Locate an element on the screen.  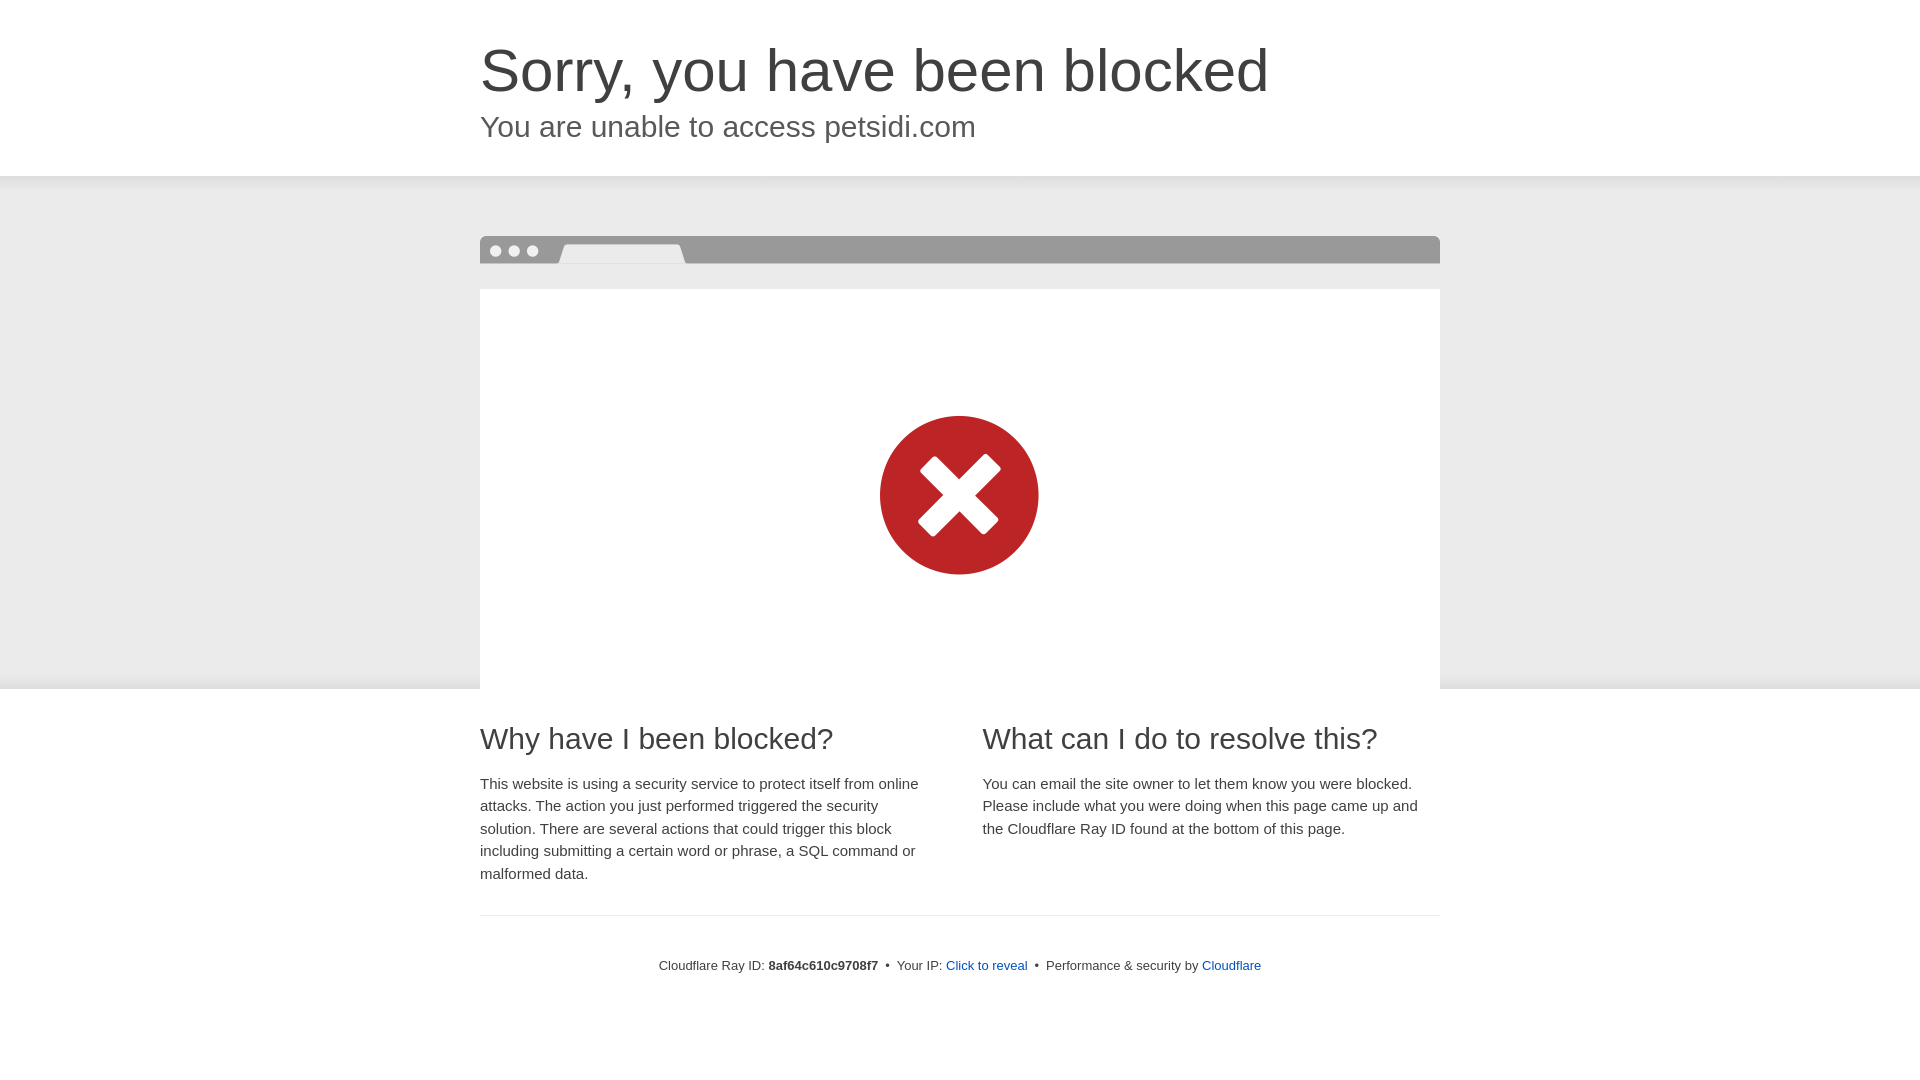
Click to reveal is located at coordinates (986, 966).